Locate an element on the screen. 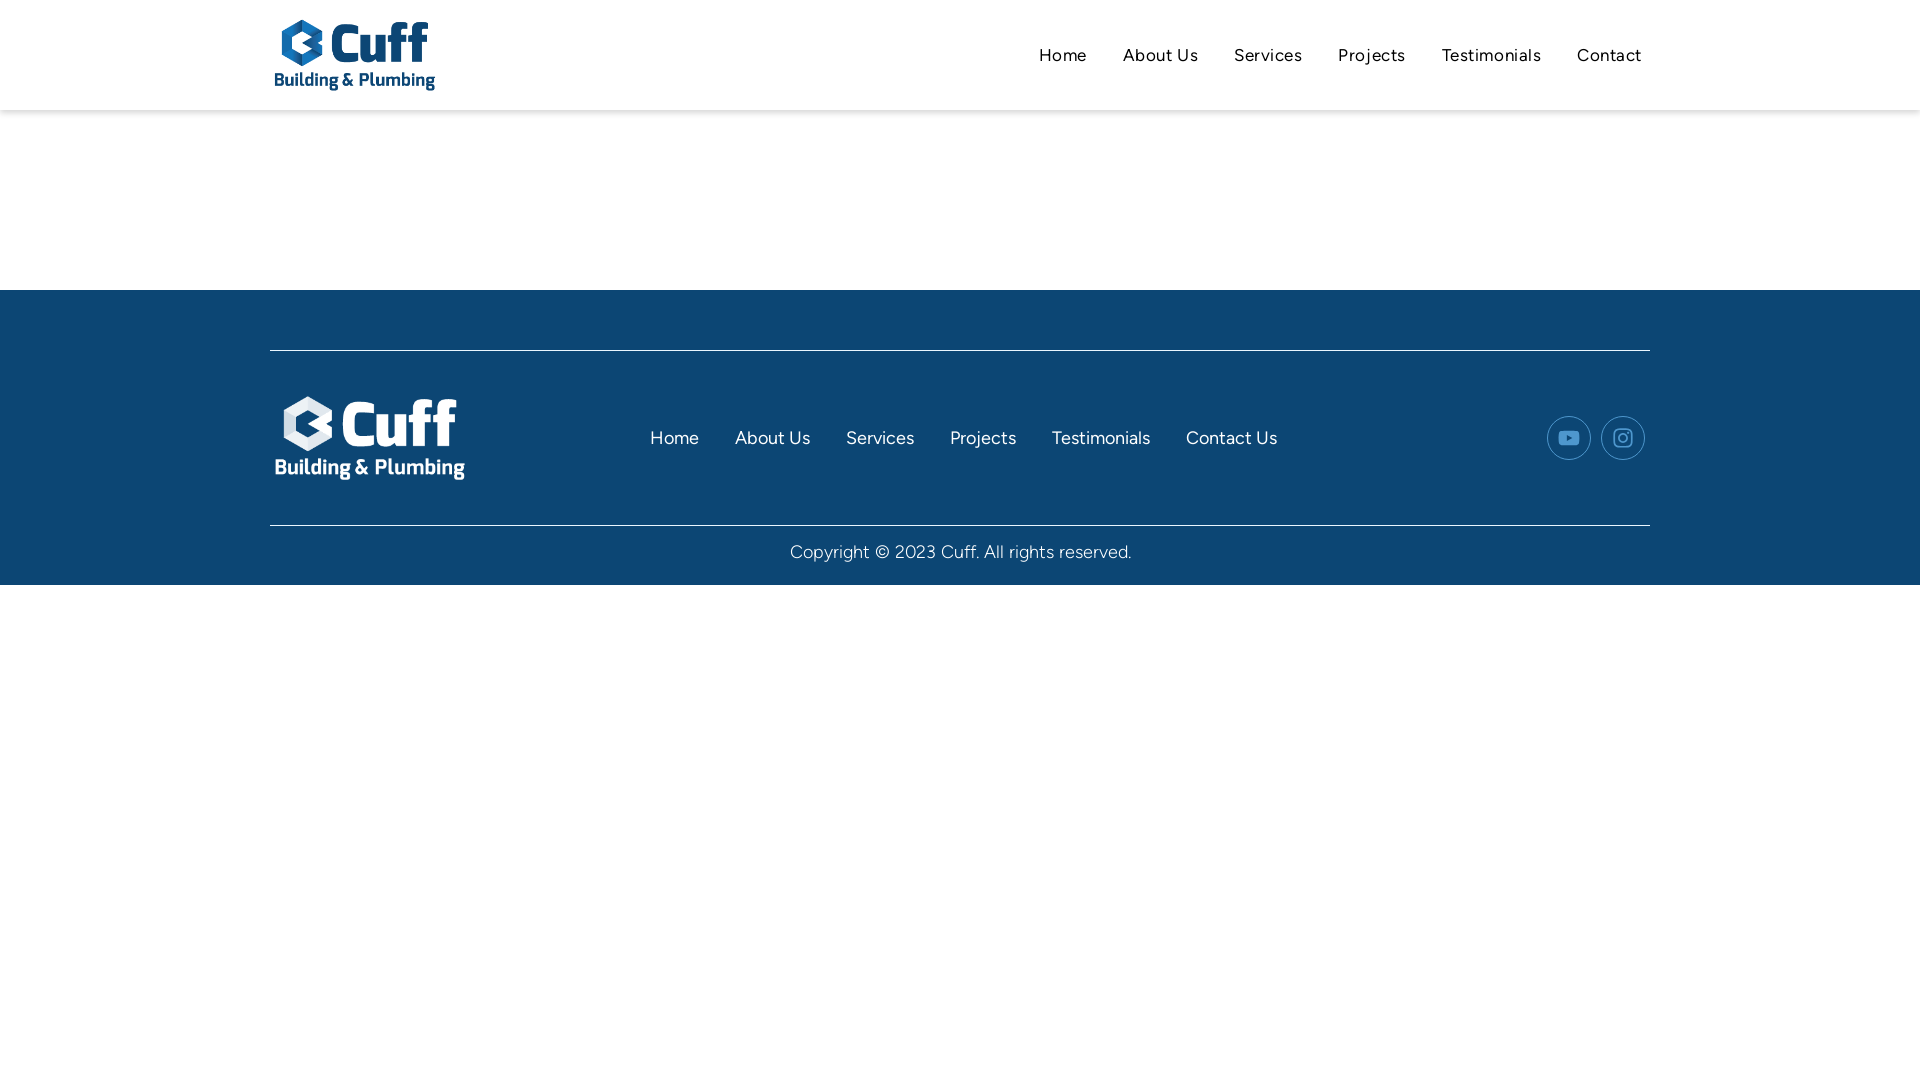 This screenshot has width=1920, height=1080. Contact is located at coordinates (1610, 56).